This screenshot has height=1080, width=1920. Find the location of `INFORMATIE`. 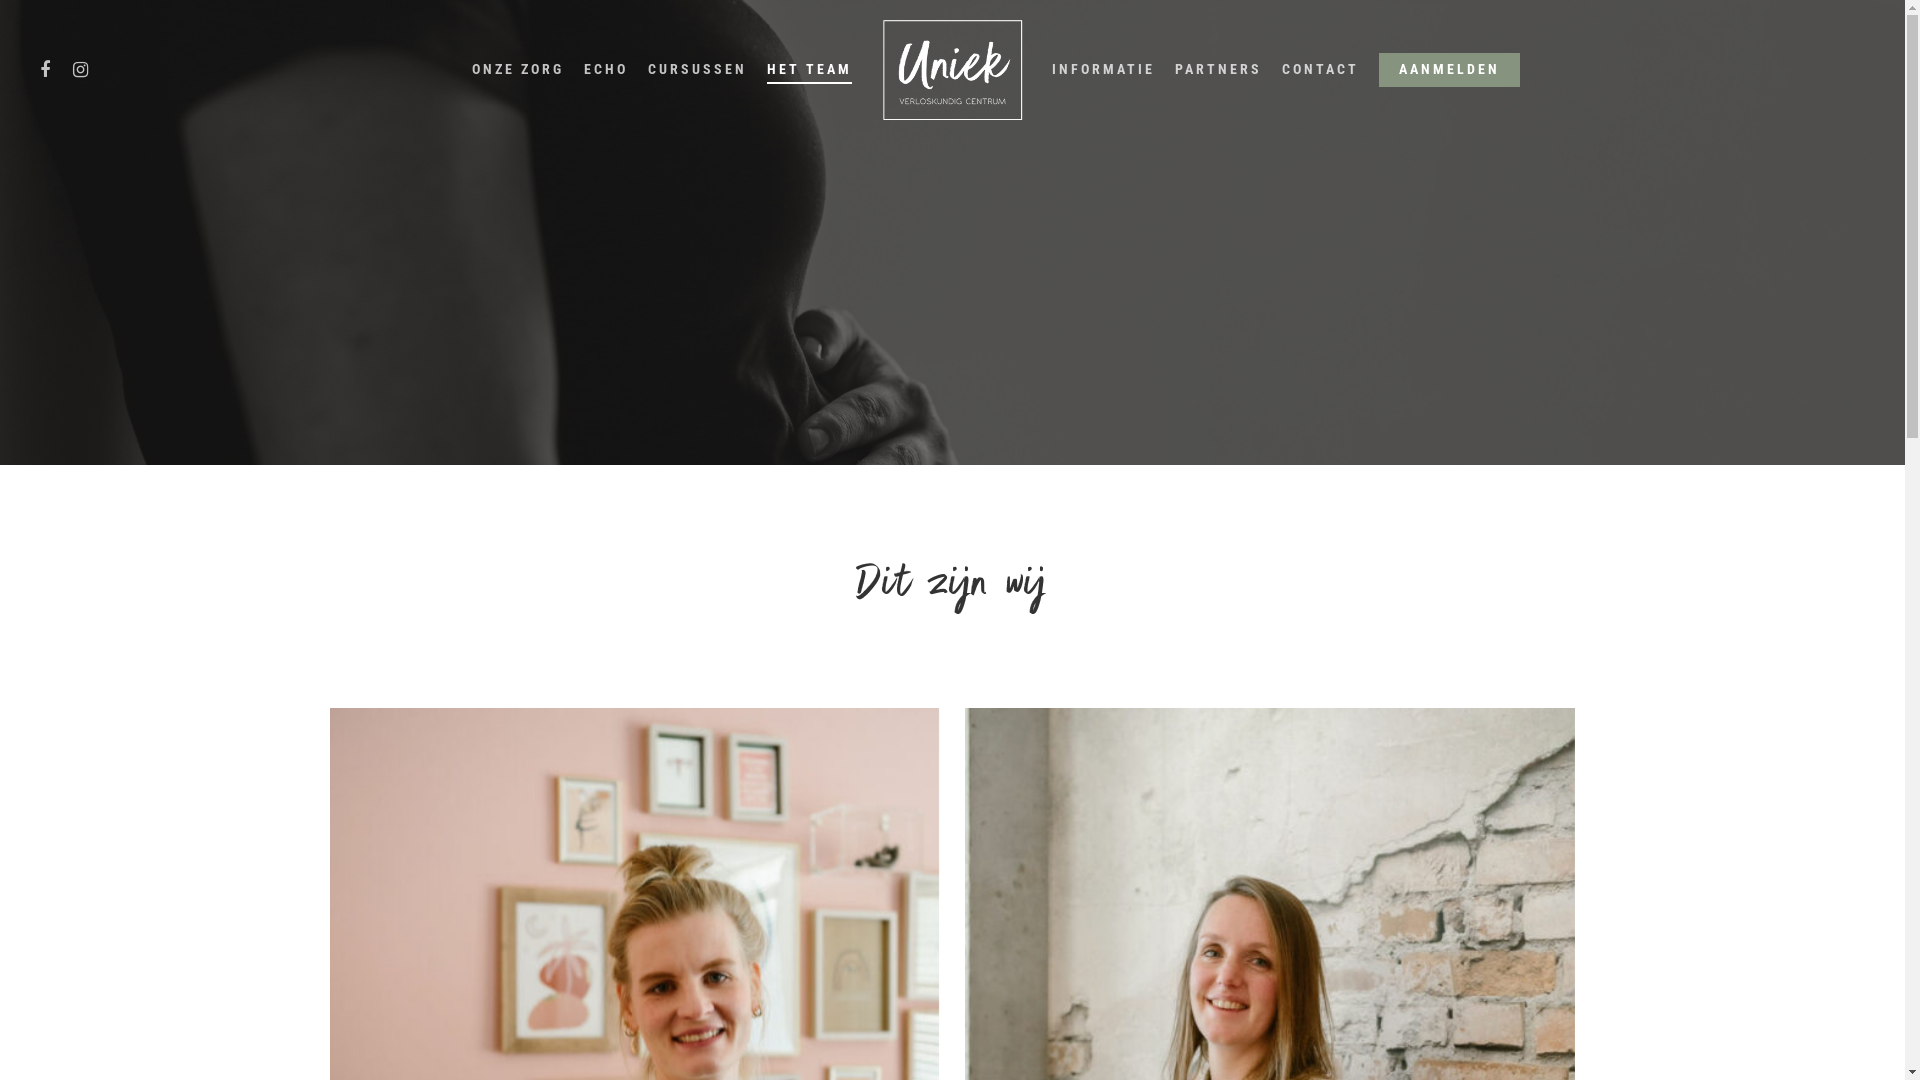

INFORMATIE is located at coordinates (1104, 70).